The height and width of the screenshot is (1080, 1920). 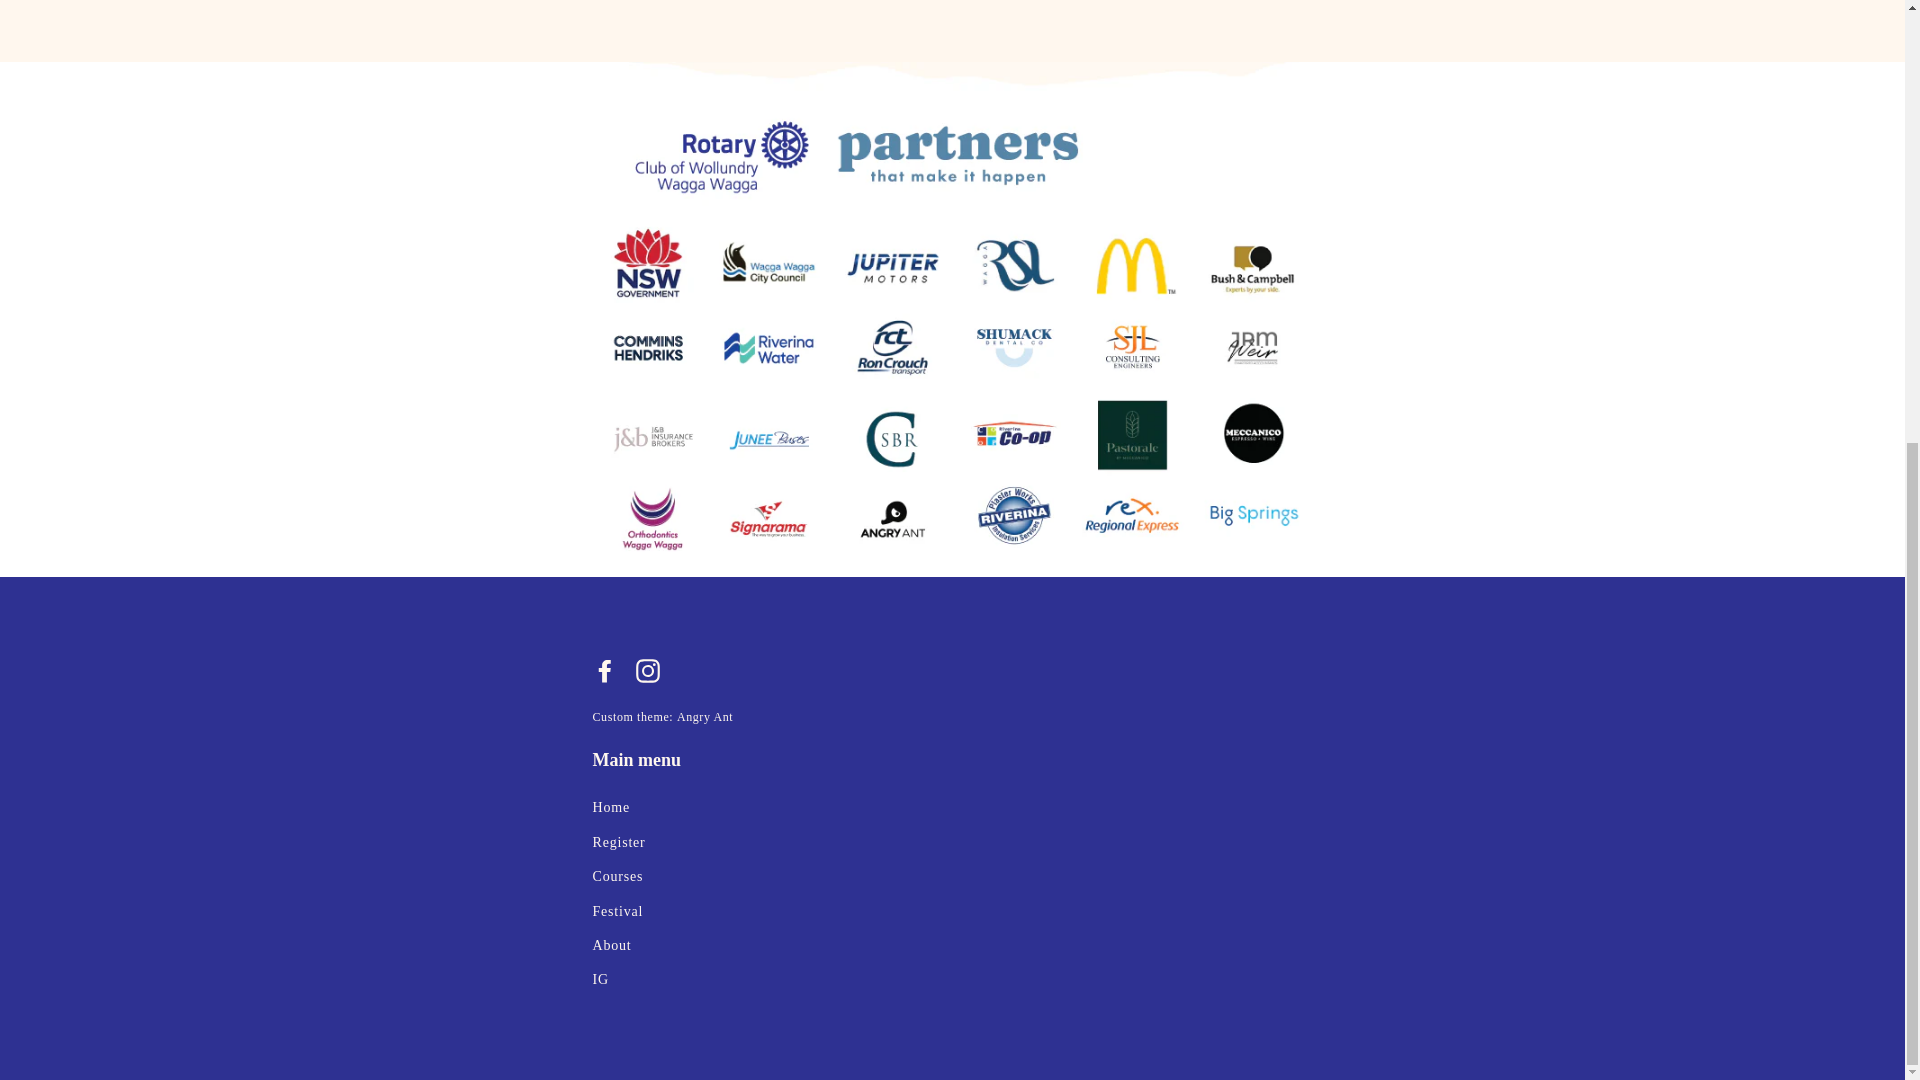 What do you see at coordinates (951, 876) in the screenshot?
I see `Courses` at bounding box center [951, 876].